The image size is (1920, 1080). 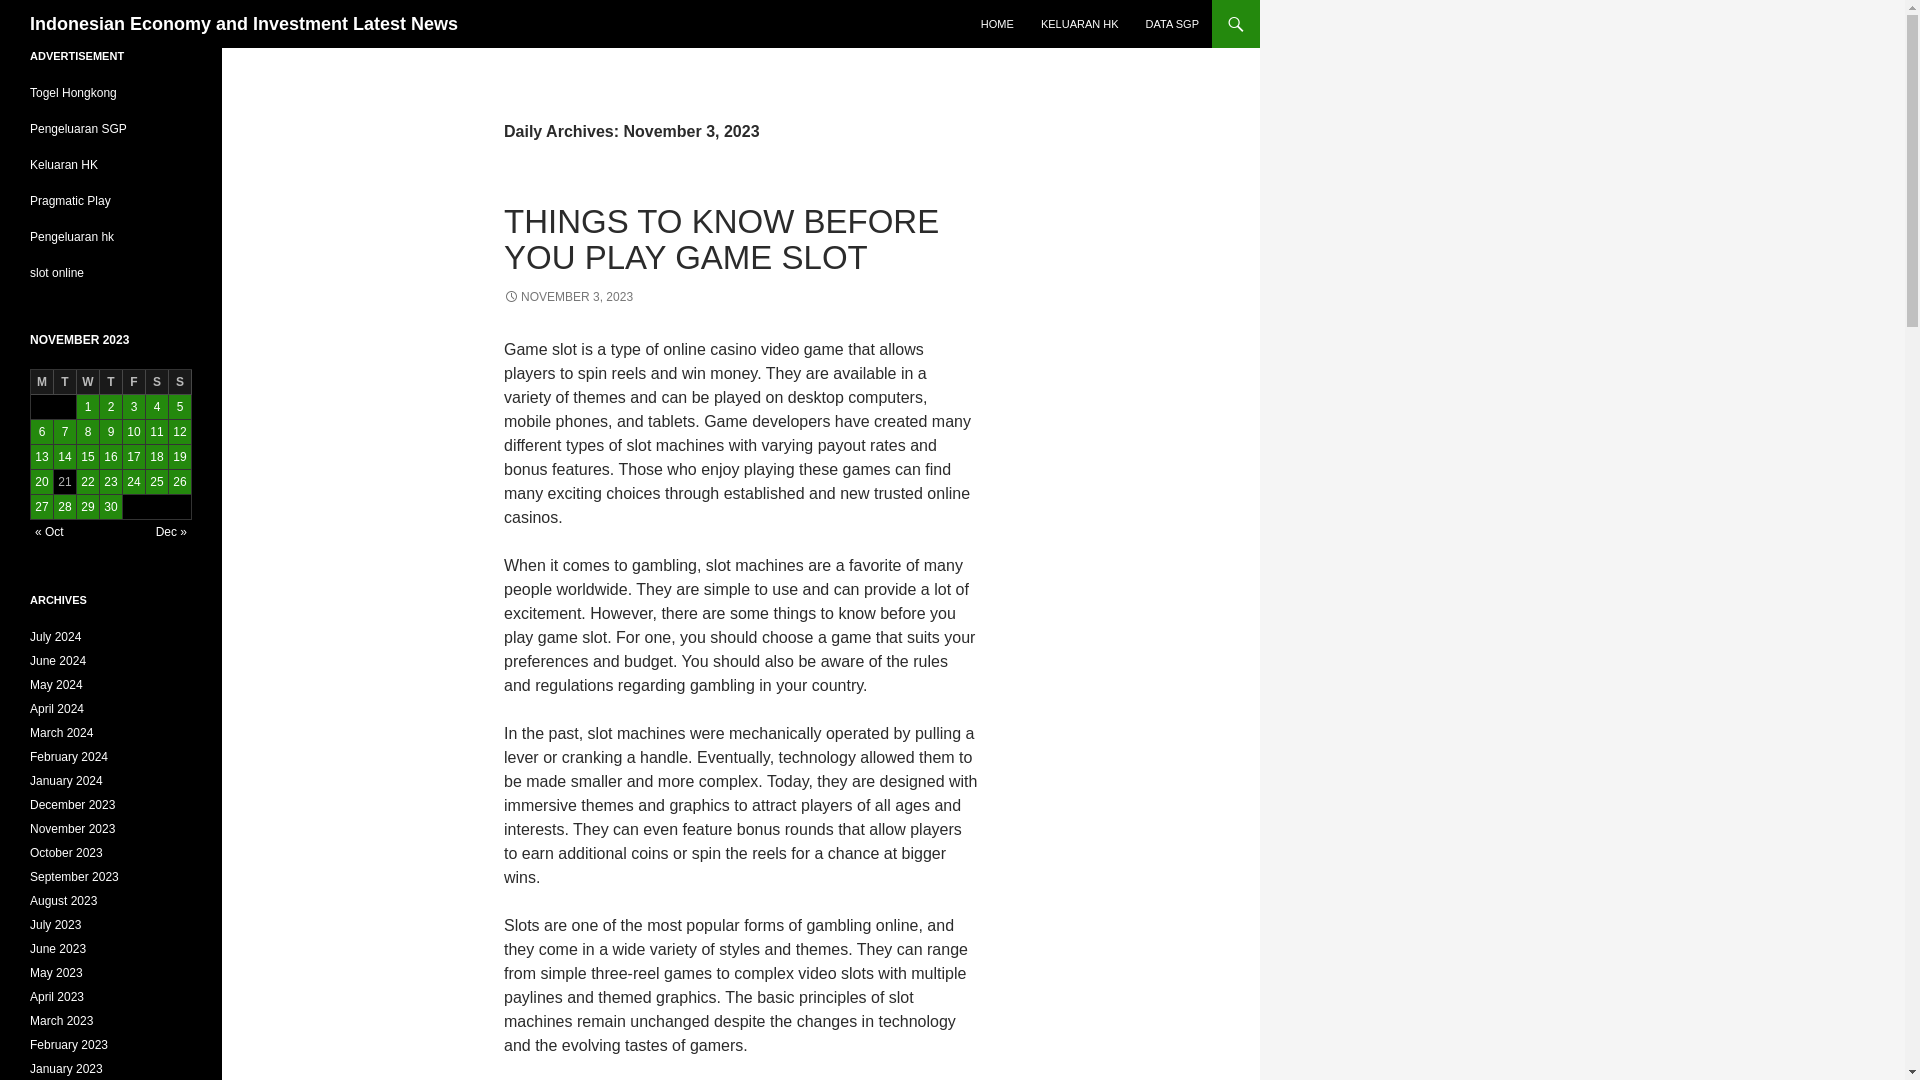 What do you see at coordinates (1172, 24) in the screenshot?
I see `DATA SGP` at bounding box center [1172, 24].